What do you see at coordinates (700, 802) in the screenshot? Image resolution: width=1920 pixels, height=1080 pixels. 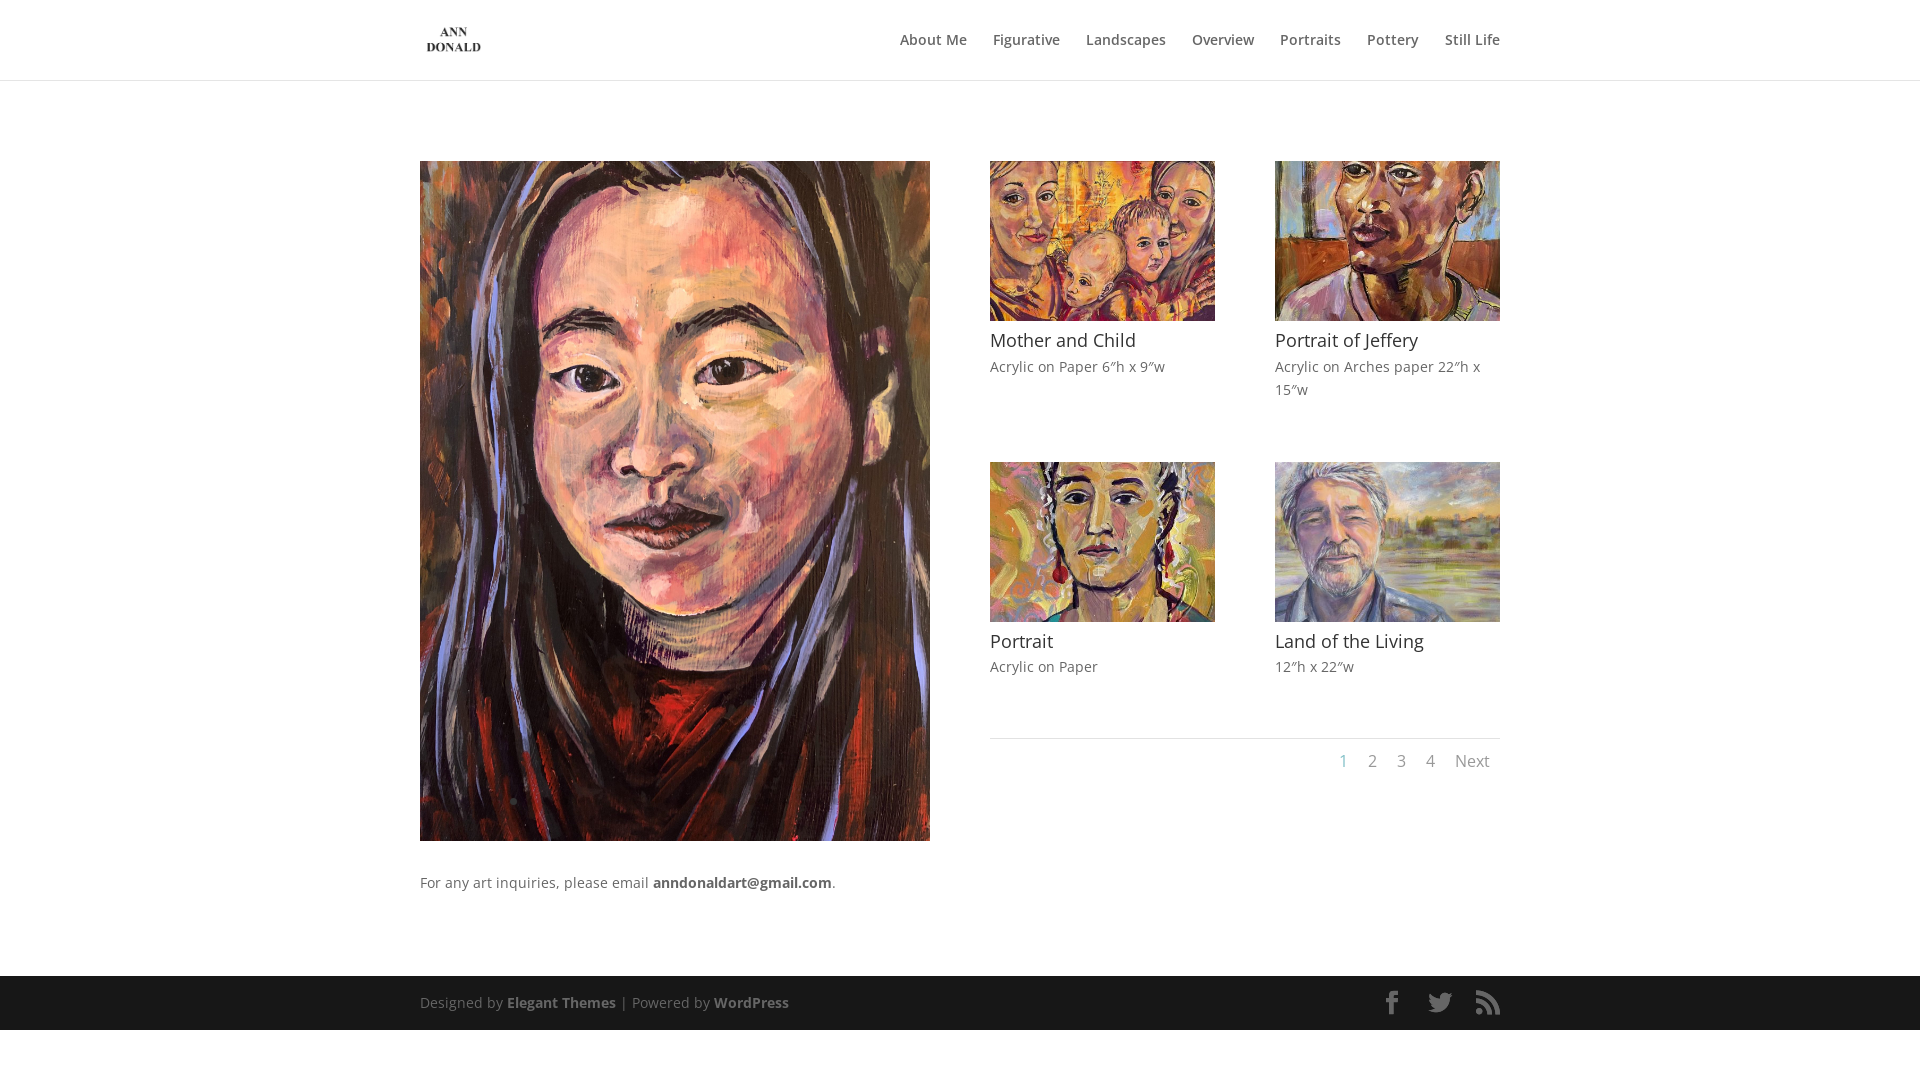 I see `12` at bounding box center [700, 802].